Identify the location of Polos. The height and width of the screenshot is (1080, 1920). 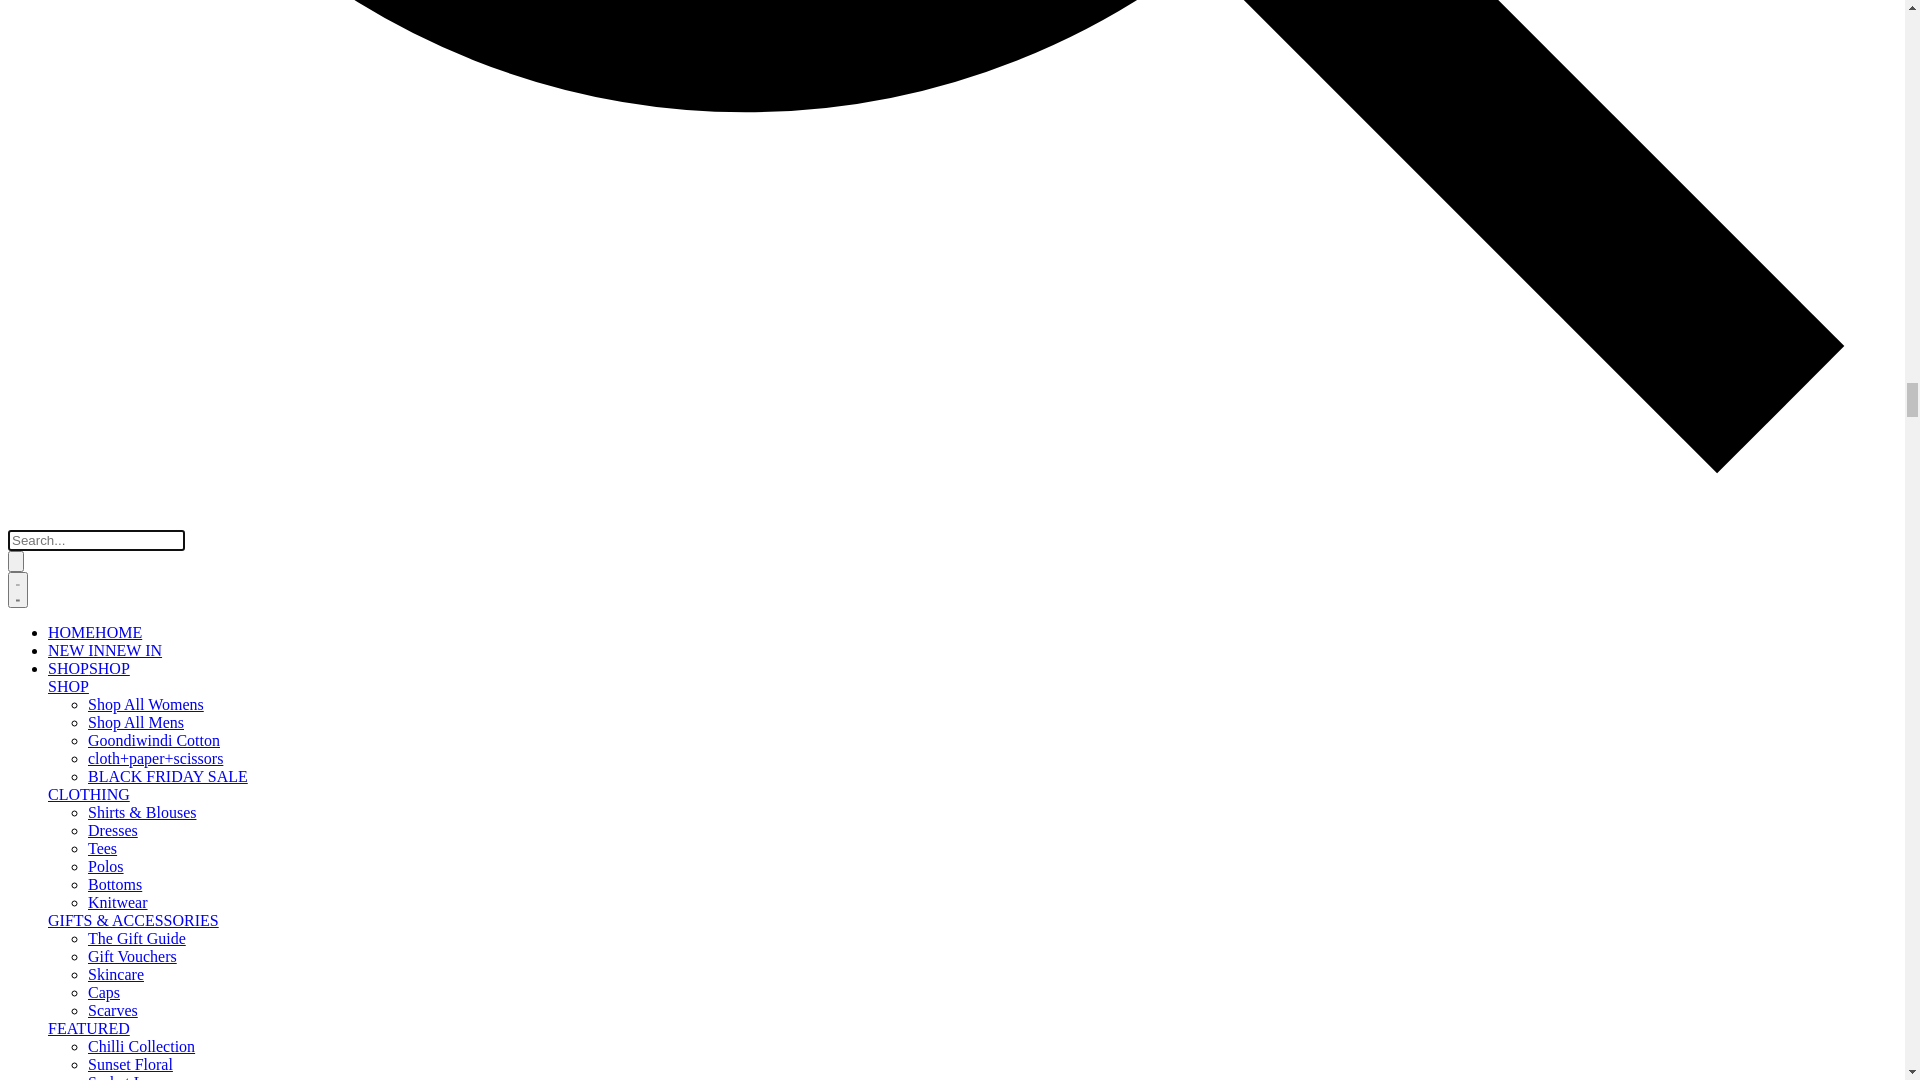
(66, 482).